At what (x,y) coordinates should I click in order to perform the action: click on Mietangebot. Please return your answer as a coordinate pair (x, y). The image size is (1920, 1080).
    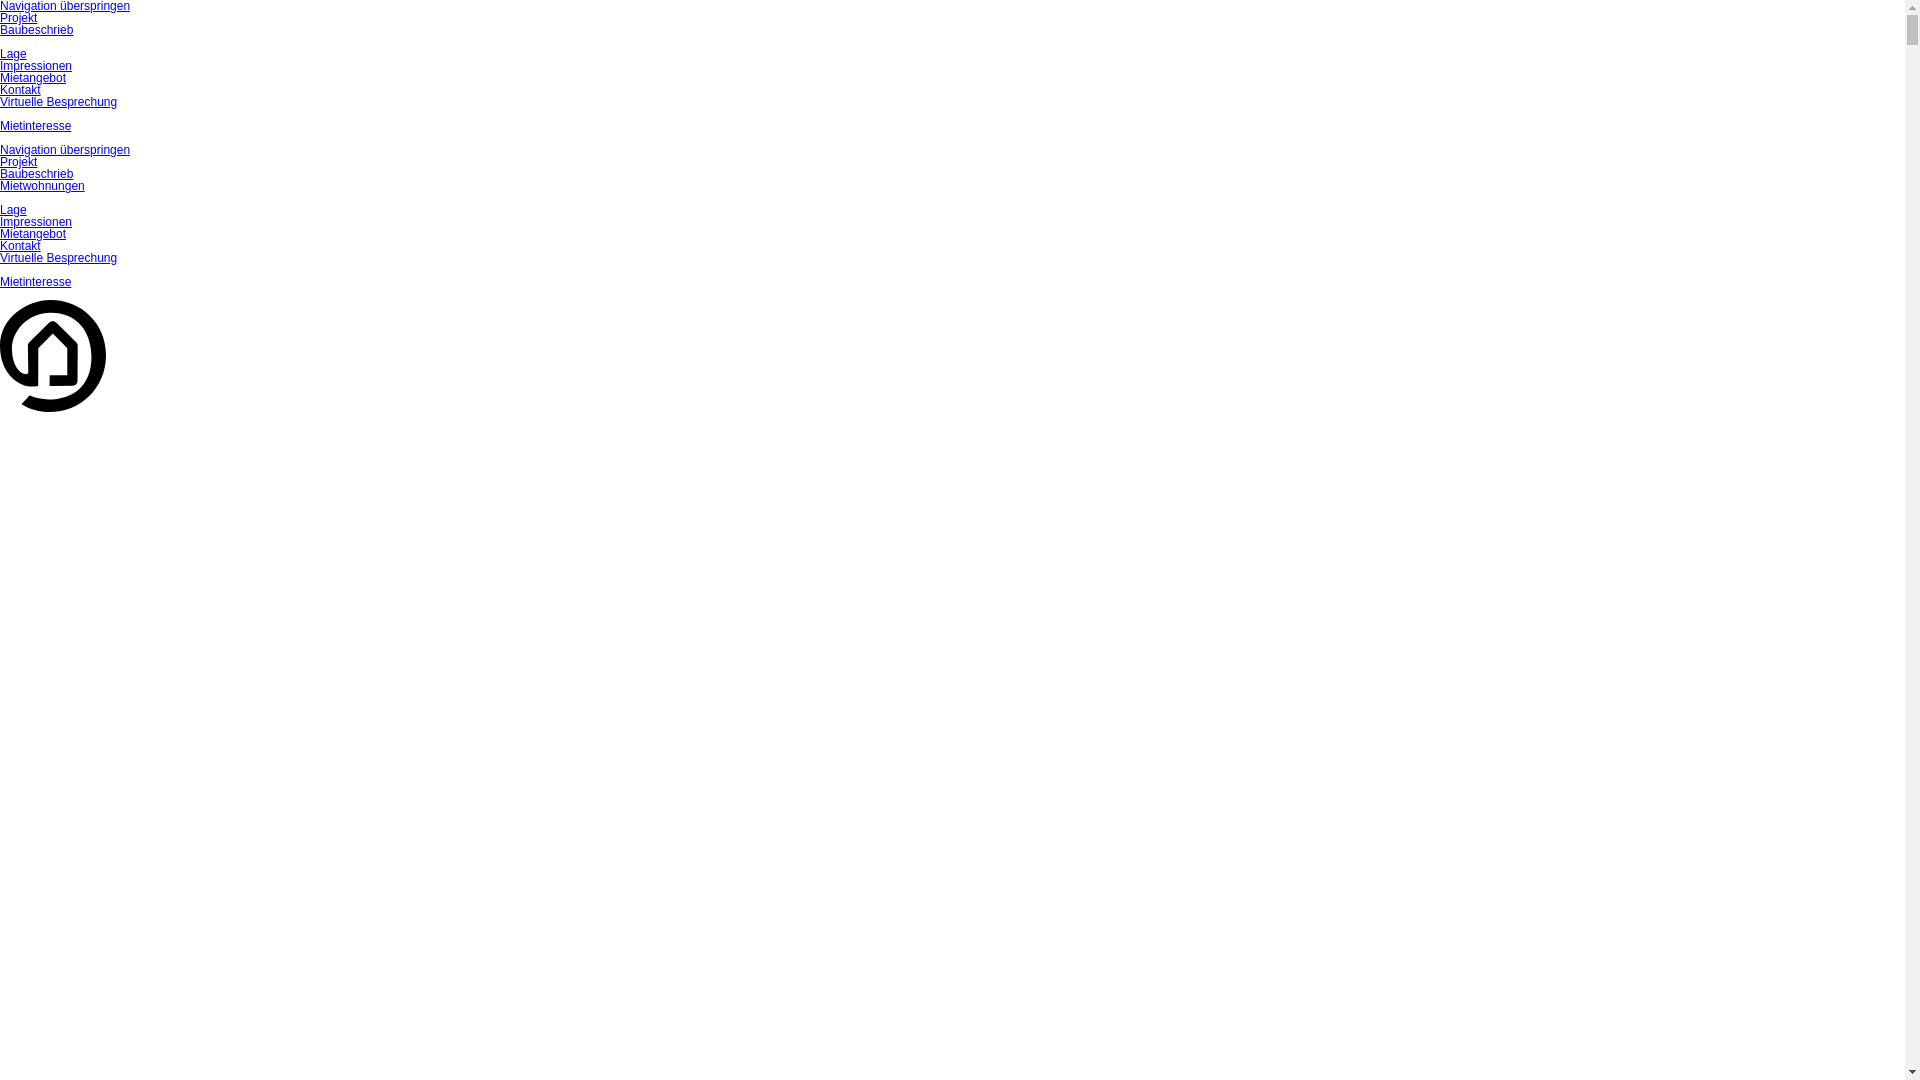
    Looking at the image, I should click on (33, 234).